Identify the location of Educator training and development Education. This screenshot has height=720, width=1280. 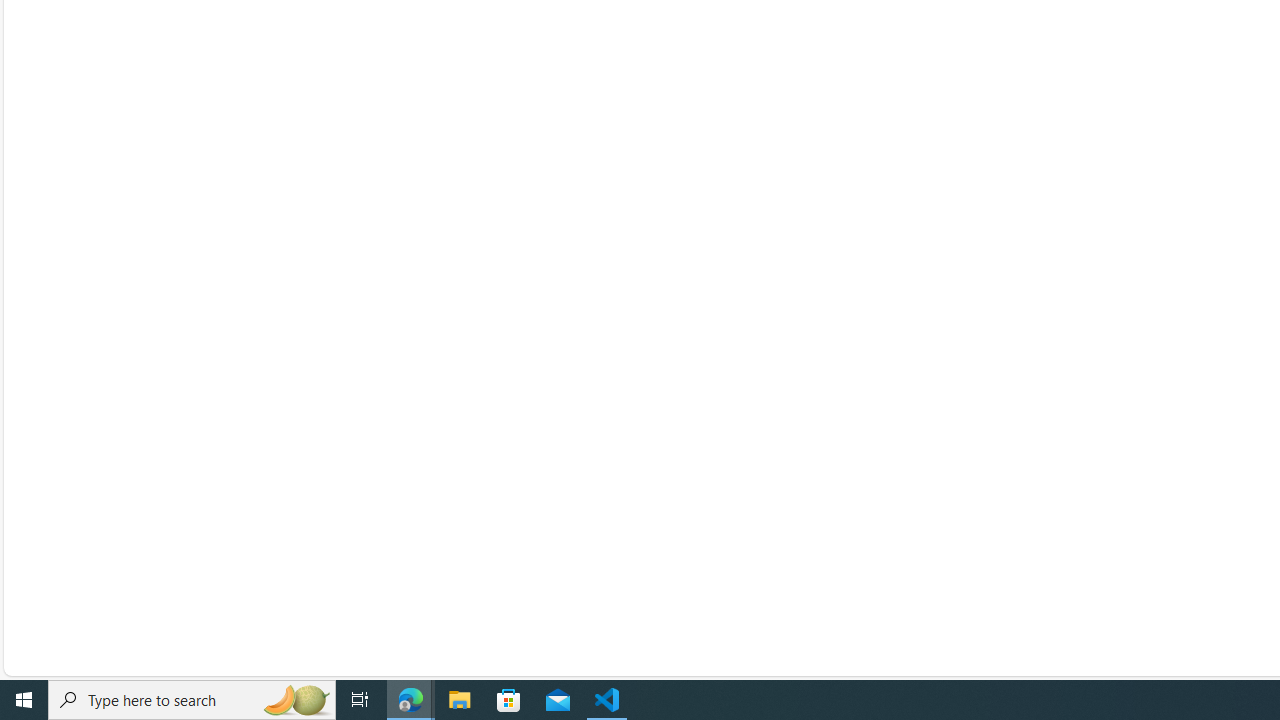
(1090, 500).